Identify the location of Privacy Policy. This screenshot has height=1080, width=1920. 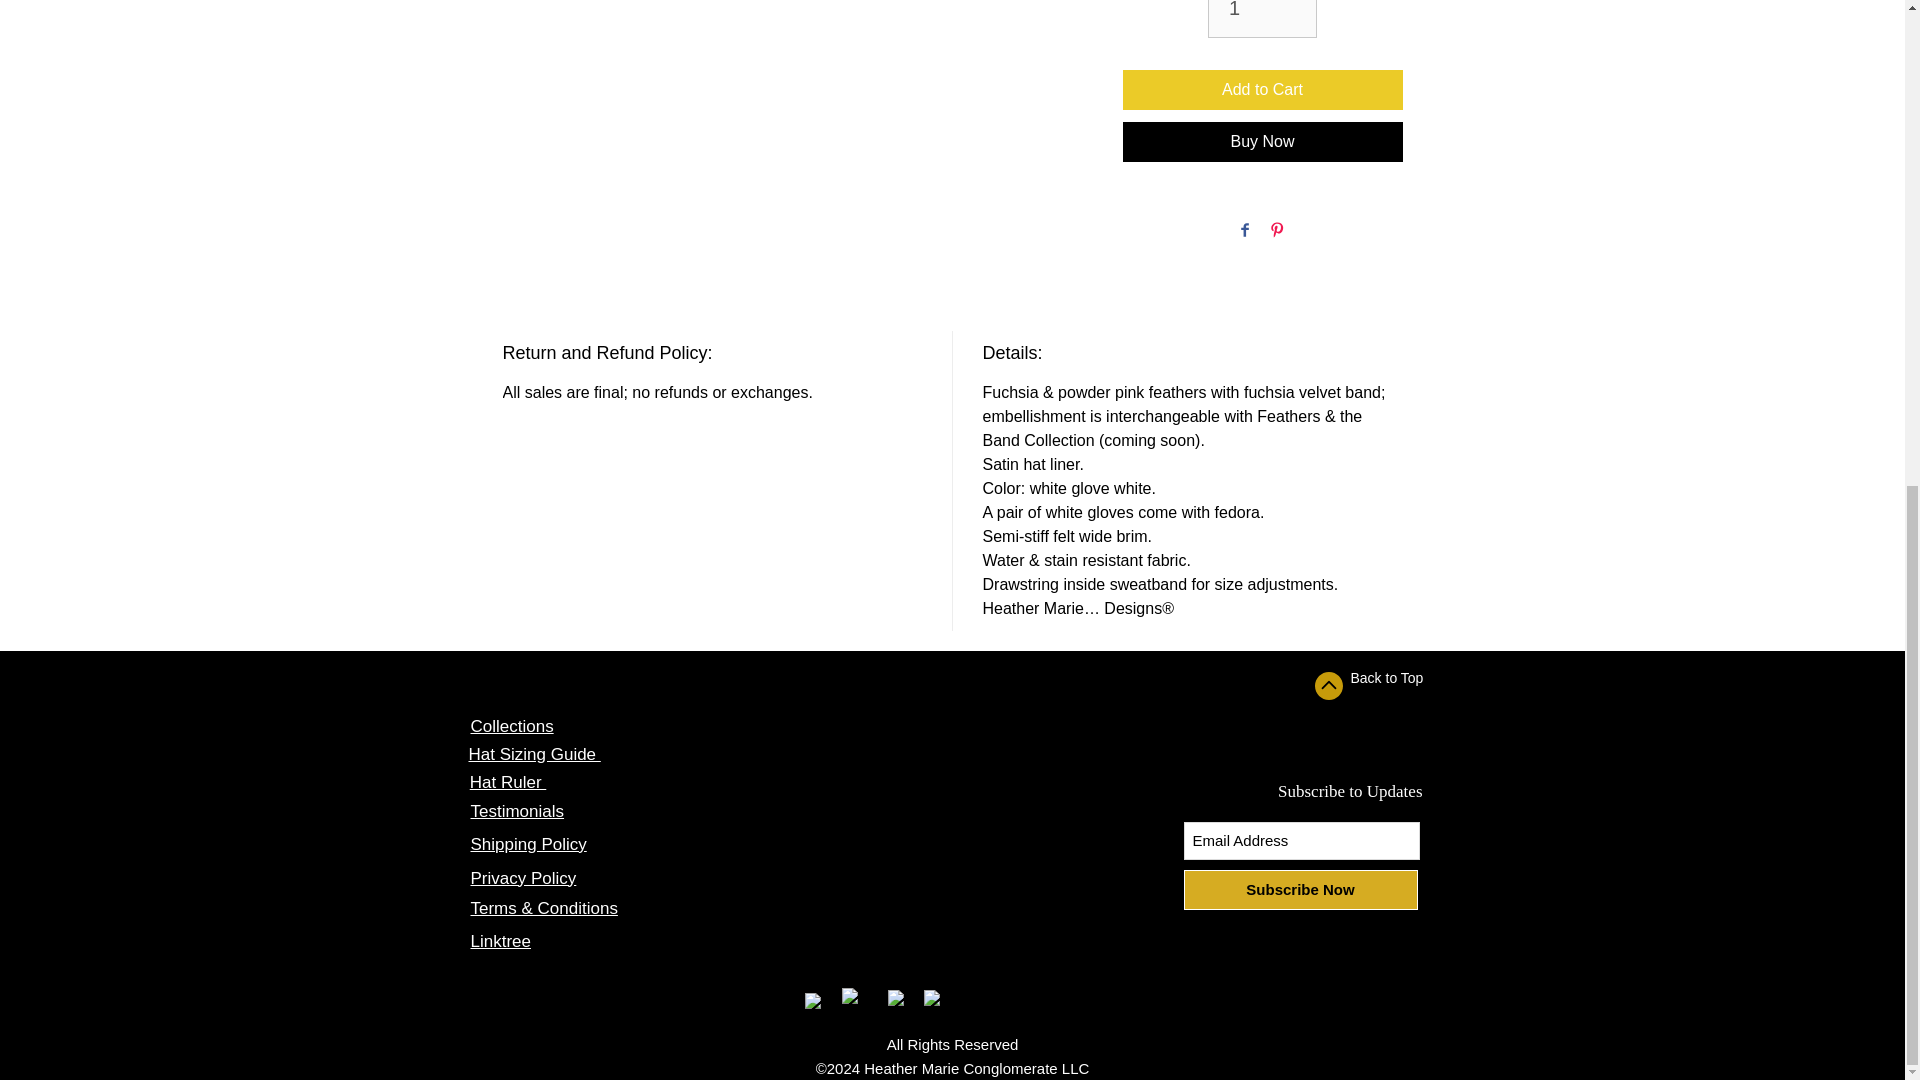
(523, 878).